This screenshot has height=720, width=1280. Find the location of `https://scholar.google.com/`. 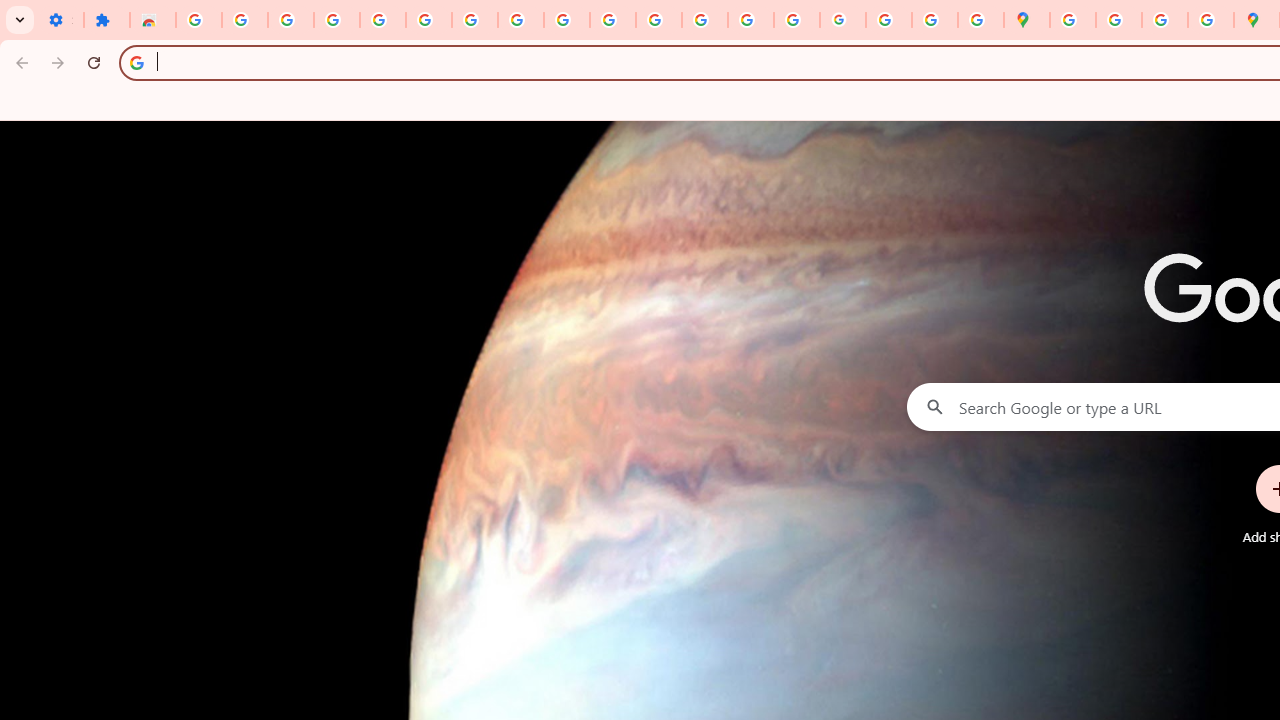

https://scholar.google.com/ is located at coordinates (659, 20).